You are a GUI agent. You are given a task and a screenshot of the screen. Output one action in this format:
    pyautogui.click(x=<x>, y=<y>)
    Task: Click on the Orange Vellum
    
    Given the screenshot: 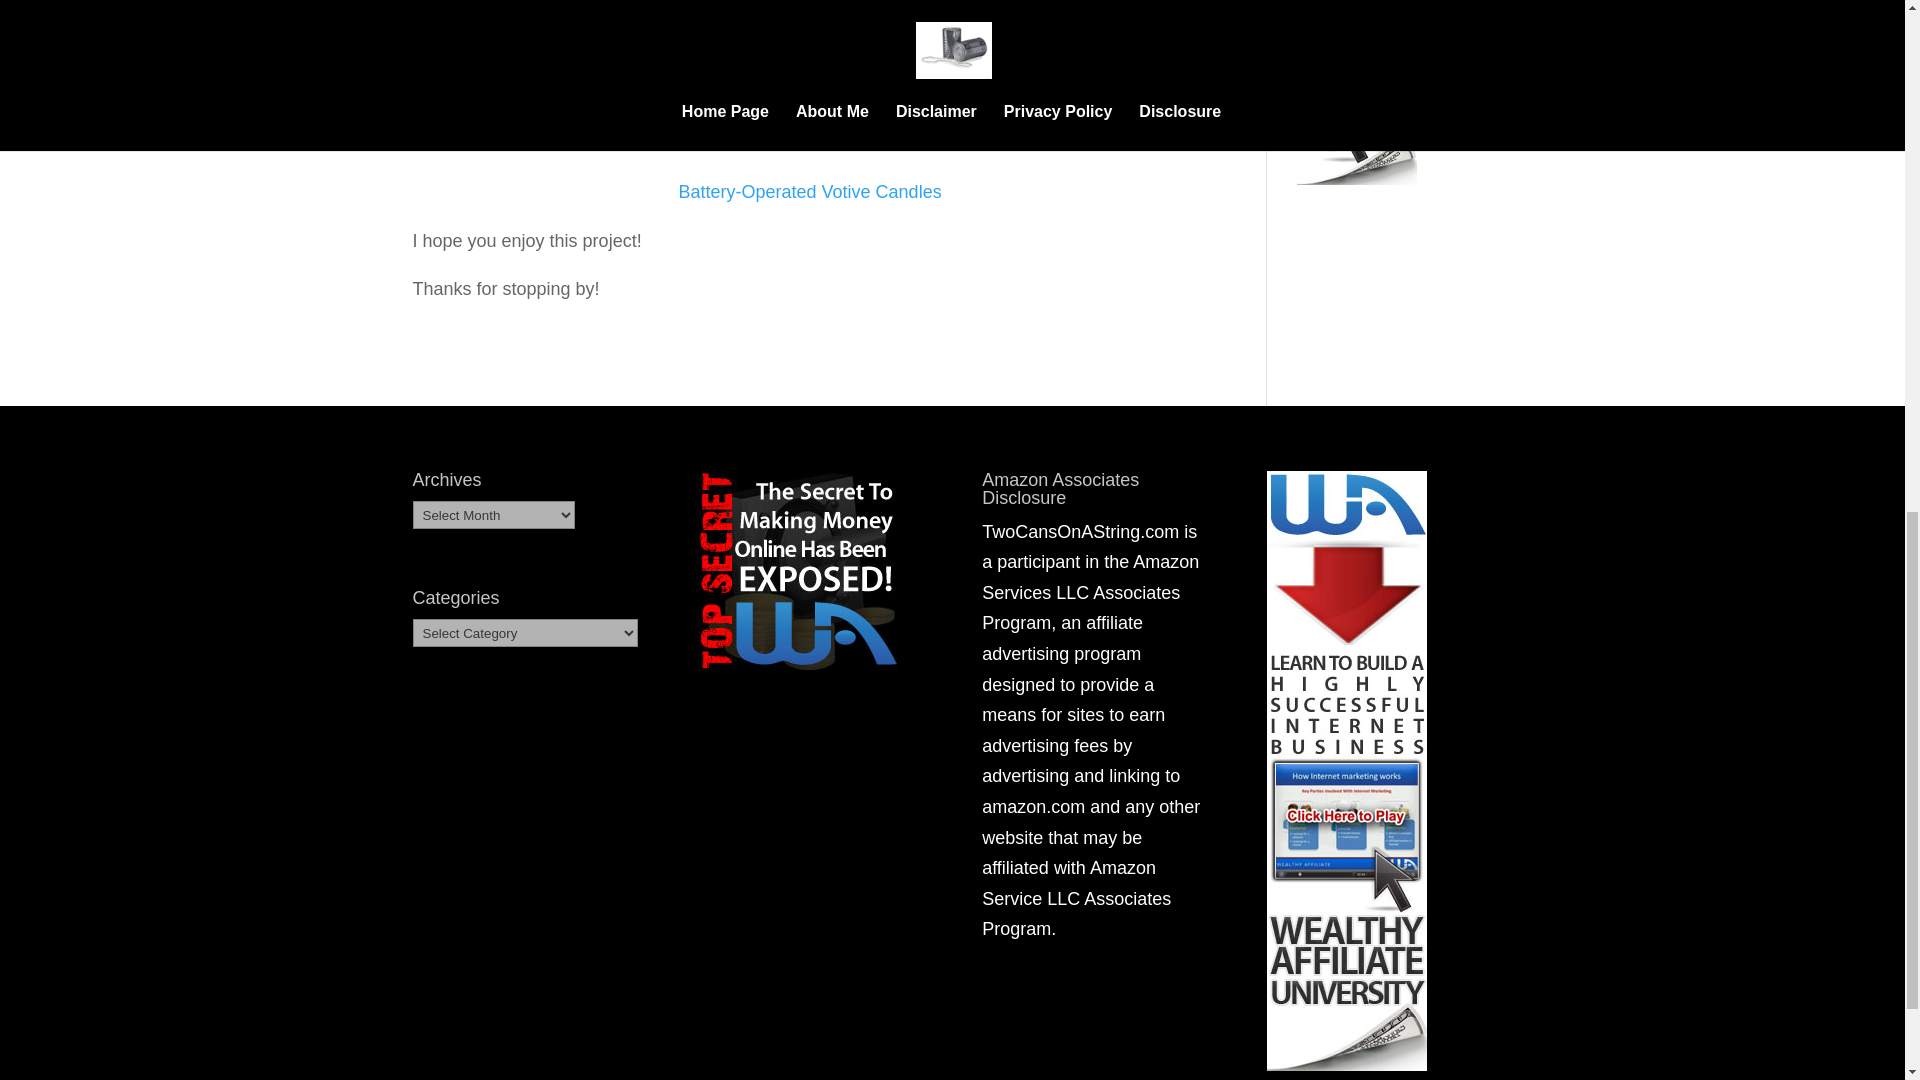 What is the action you would take?
    pyautogui.click(x=810, y=94)
    